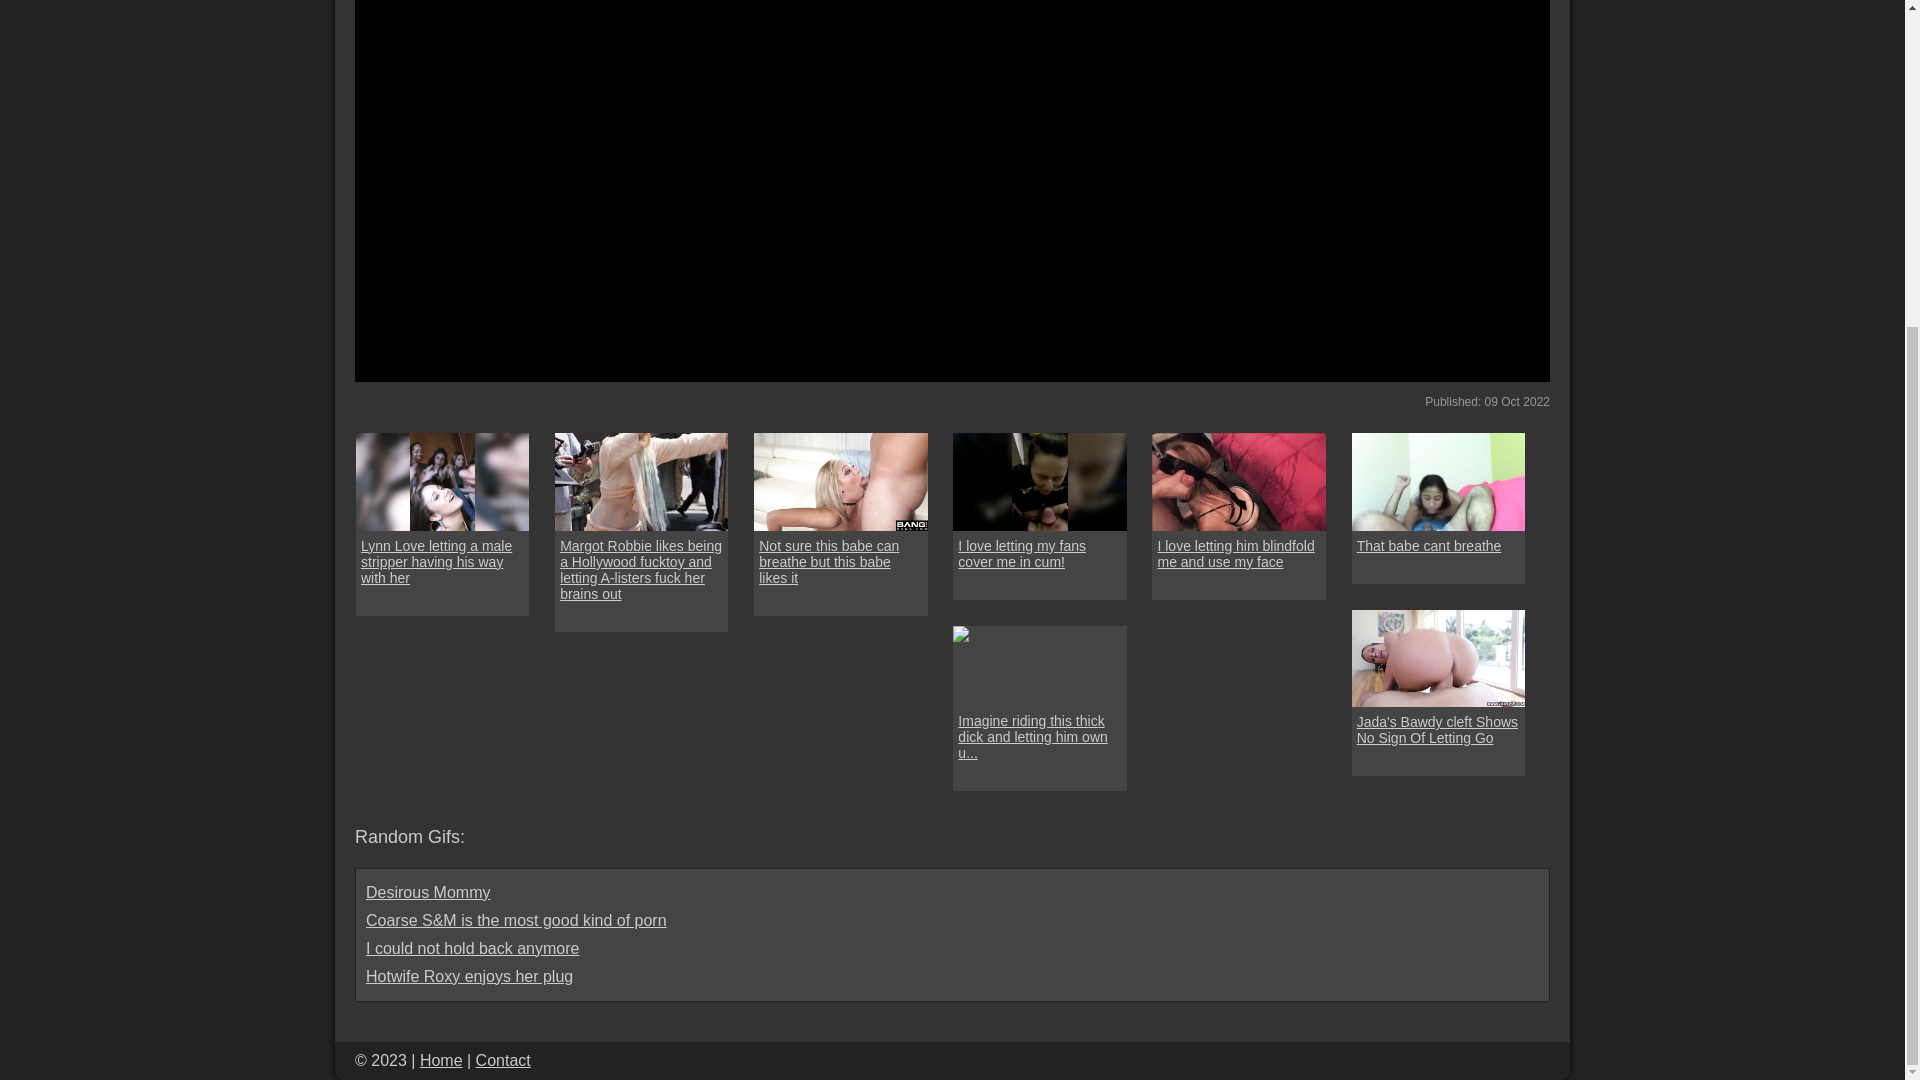 This screenshot has width=1920, height=1080. What do you see at coordinates (469, 976) in the screenshot?
I see `Hotwife Roxy enjoys her plug` at bounding box center [469, 976].